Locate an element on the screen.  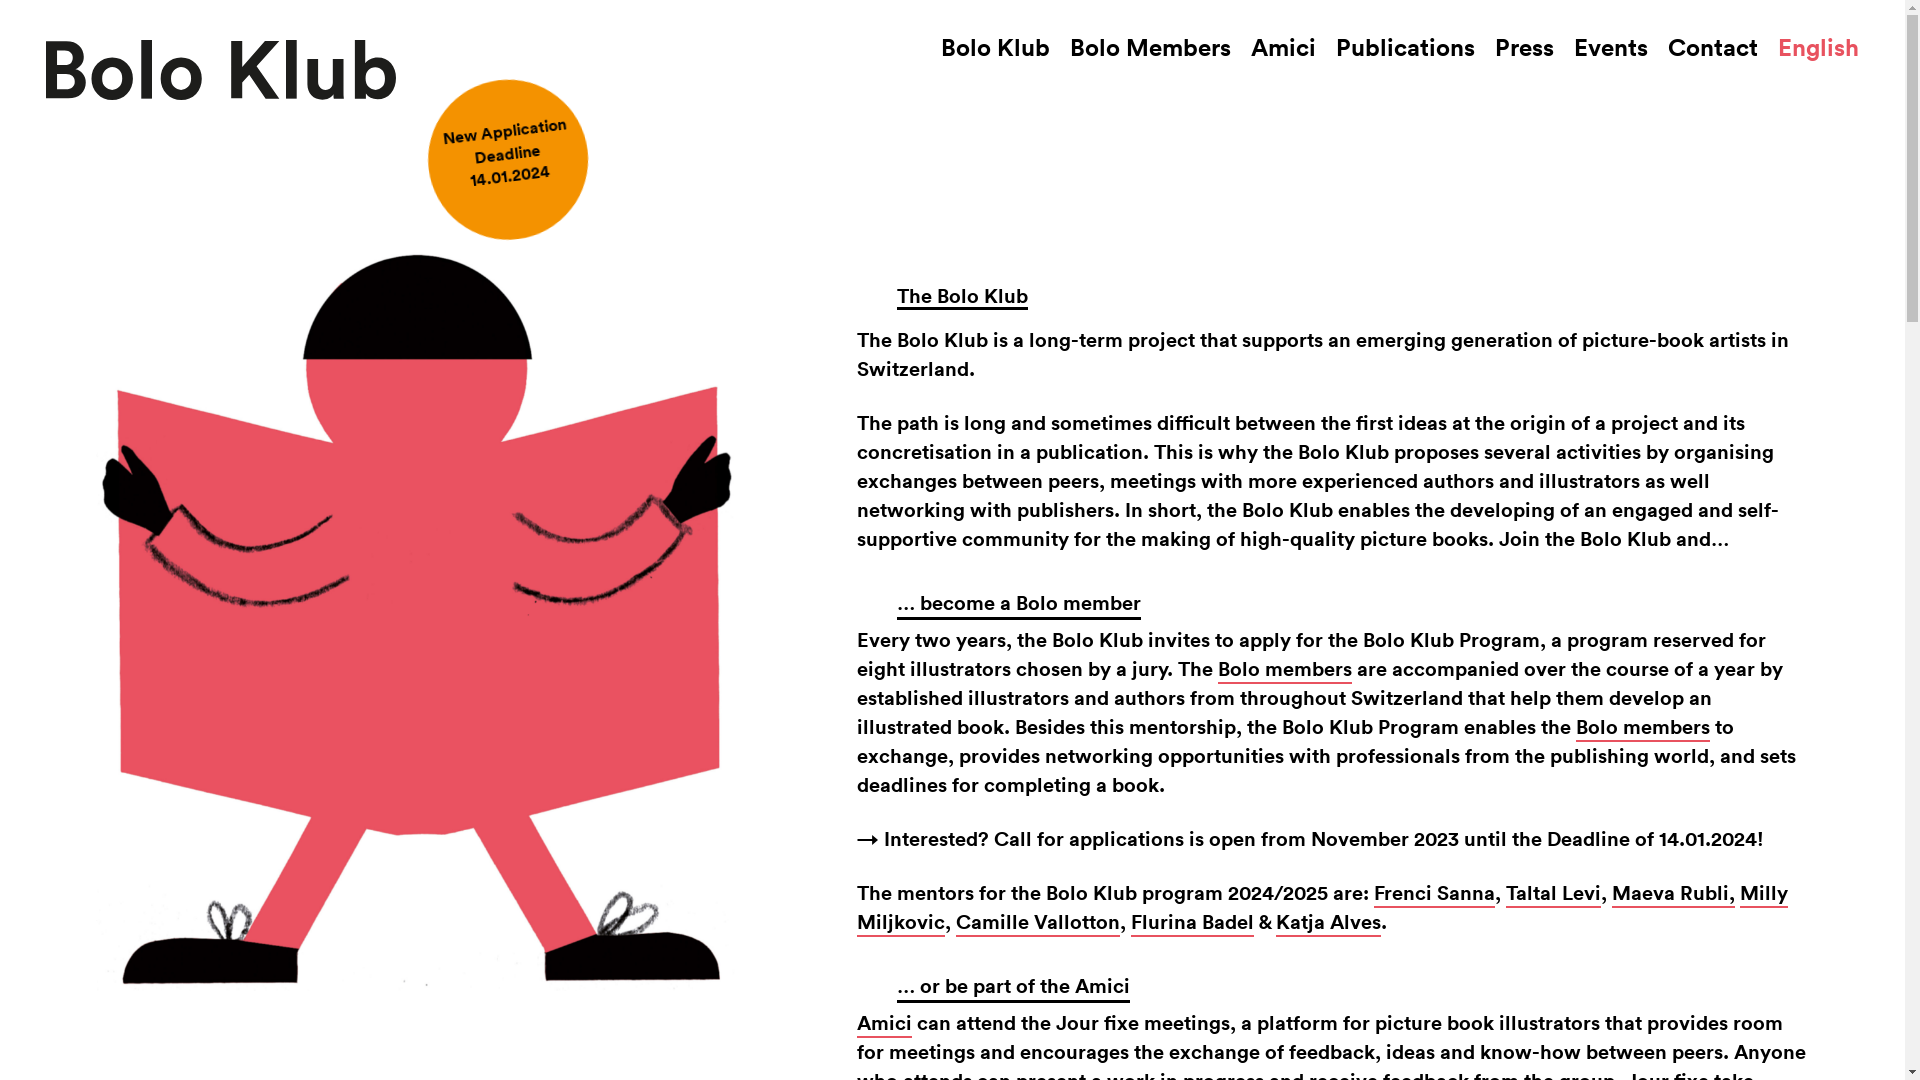
English is located at coordinates (1818, 48).